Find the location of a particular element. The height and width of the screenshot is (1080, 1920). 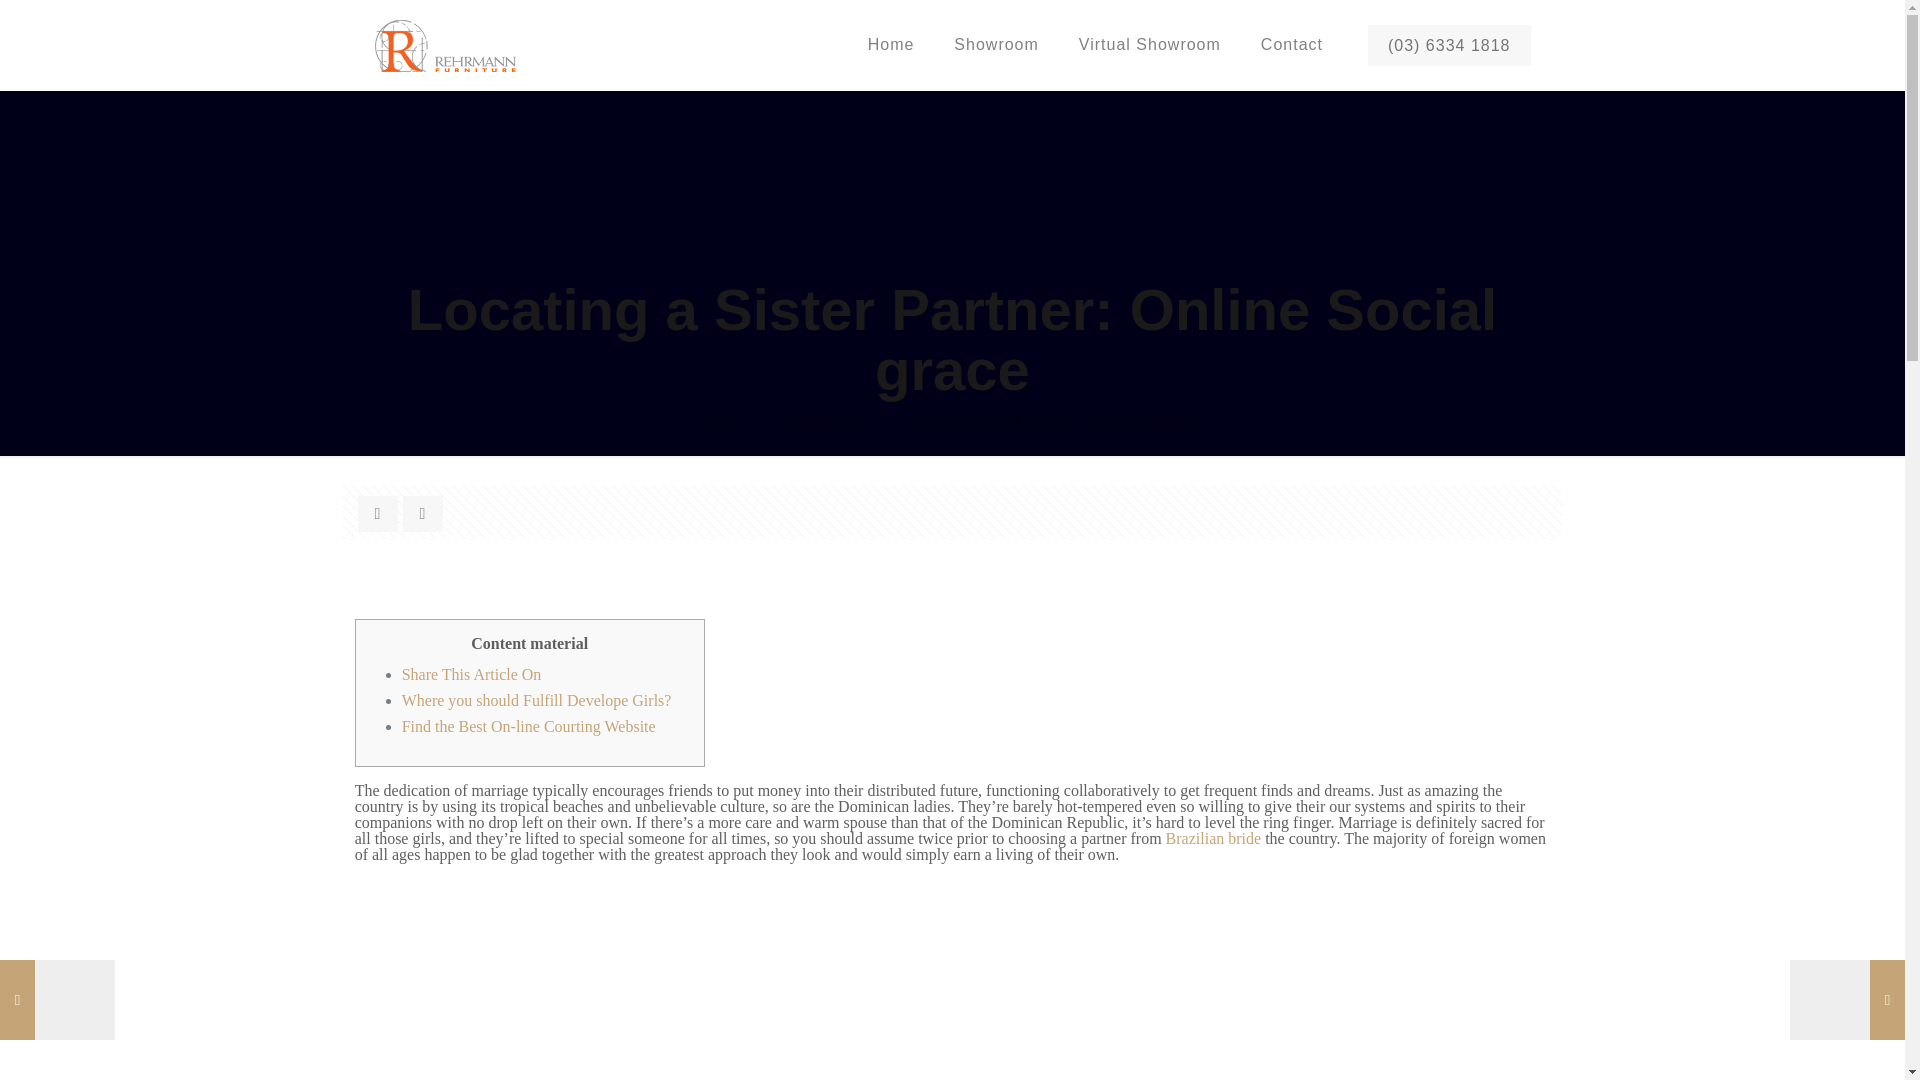

Home is located at coordinates (720, 417).